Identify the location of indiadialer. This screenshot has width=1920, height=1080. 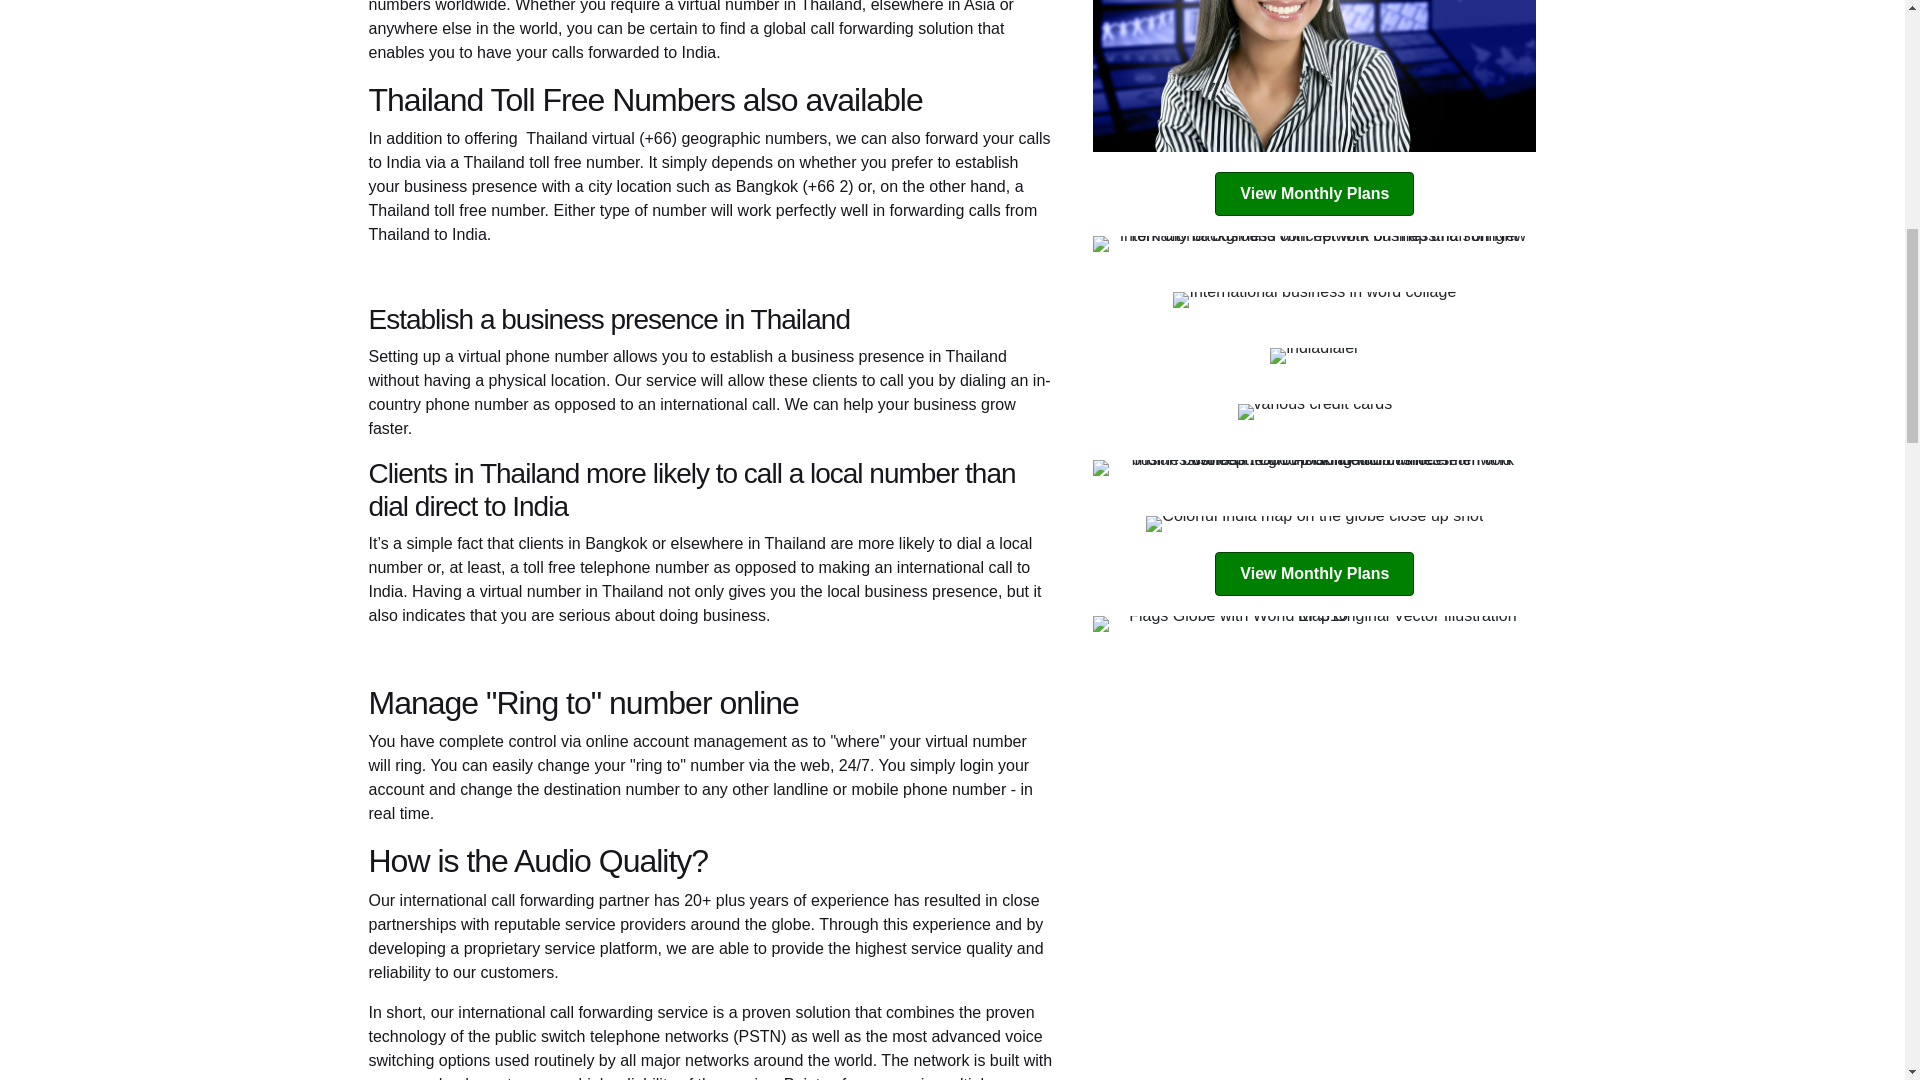
(1314, 355).